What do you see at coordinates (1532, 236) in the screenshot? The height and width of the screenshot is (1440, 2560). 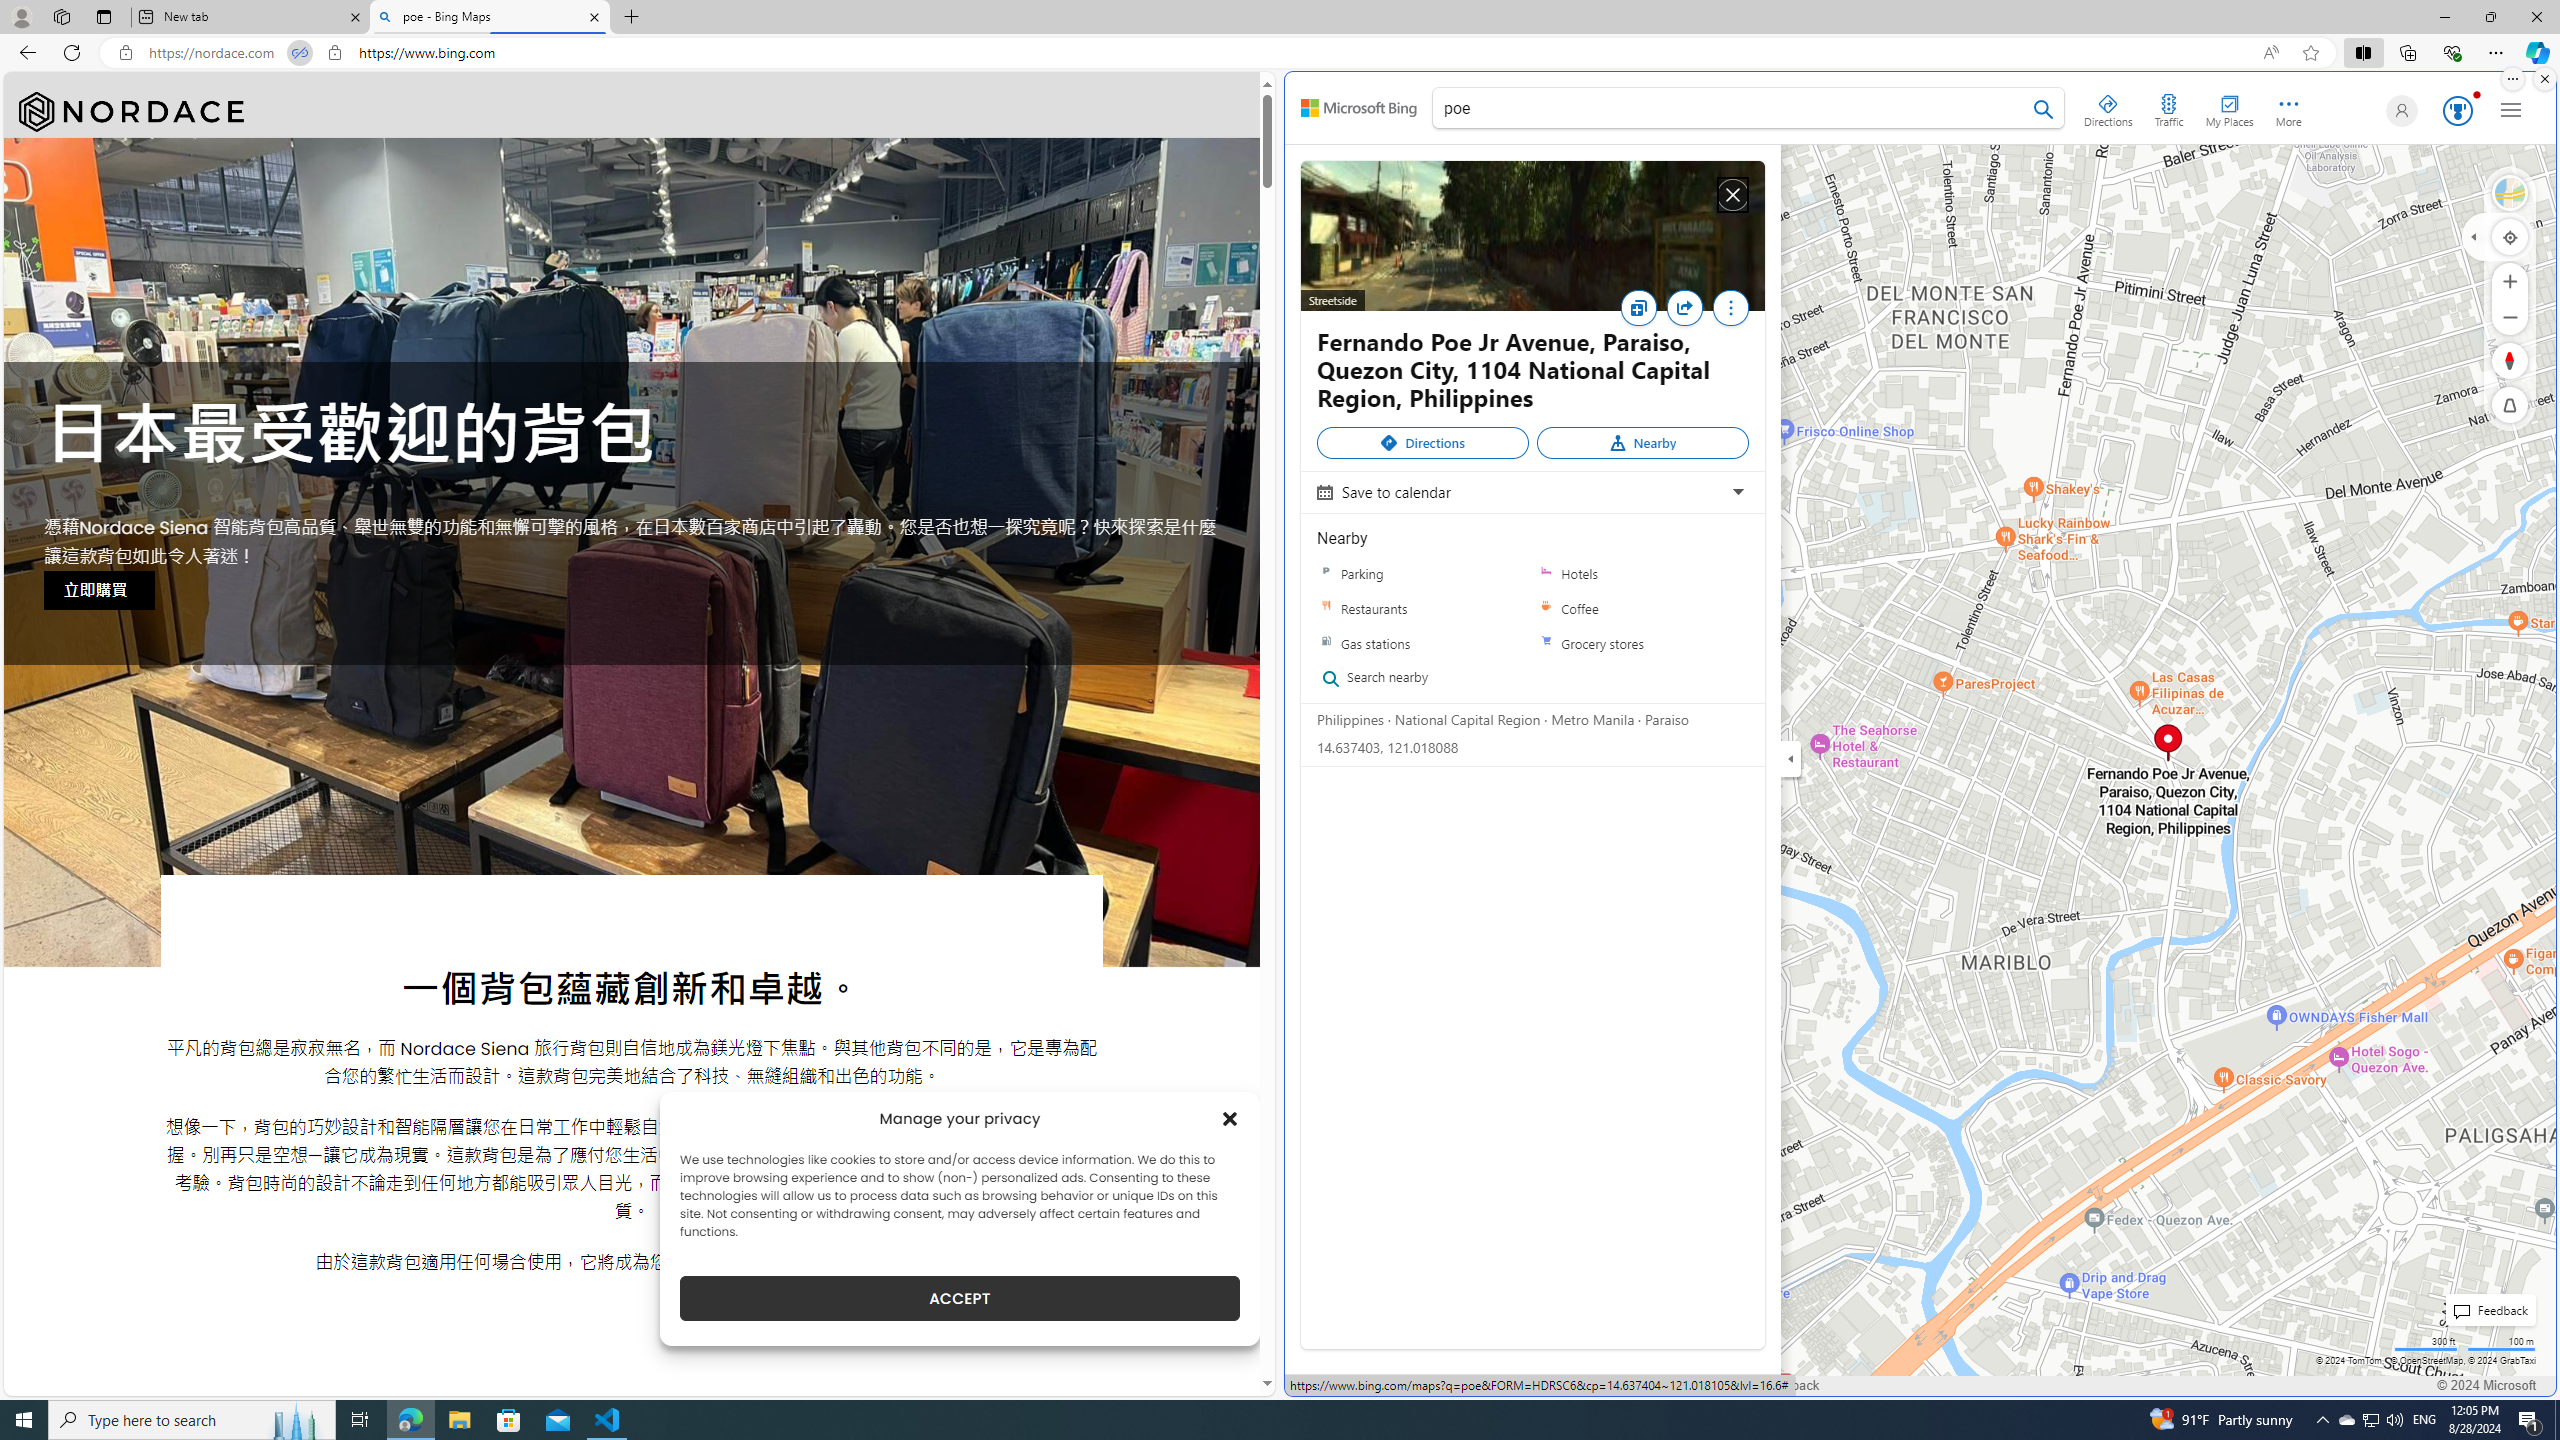 I see `Streetside` at bounding box center [1532, 236].